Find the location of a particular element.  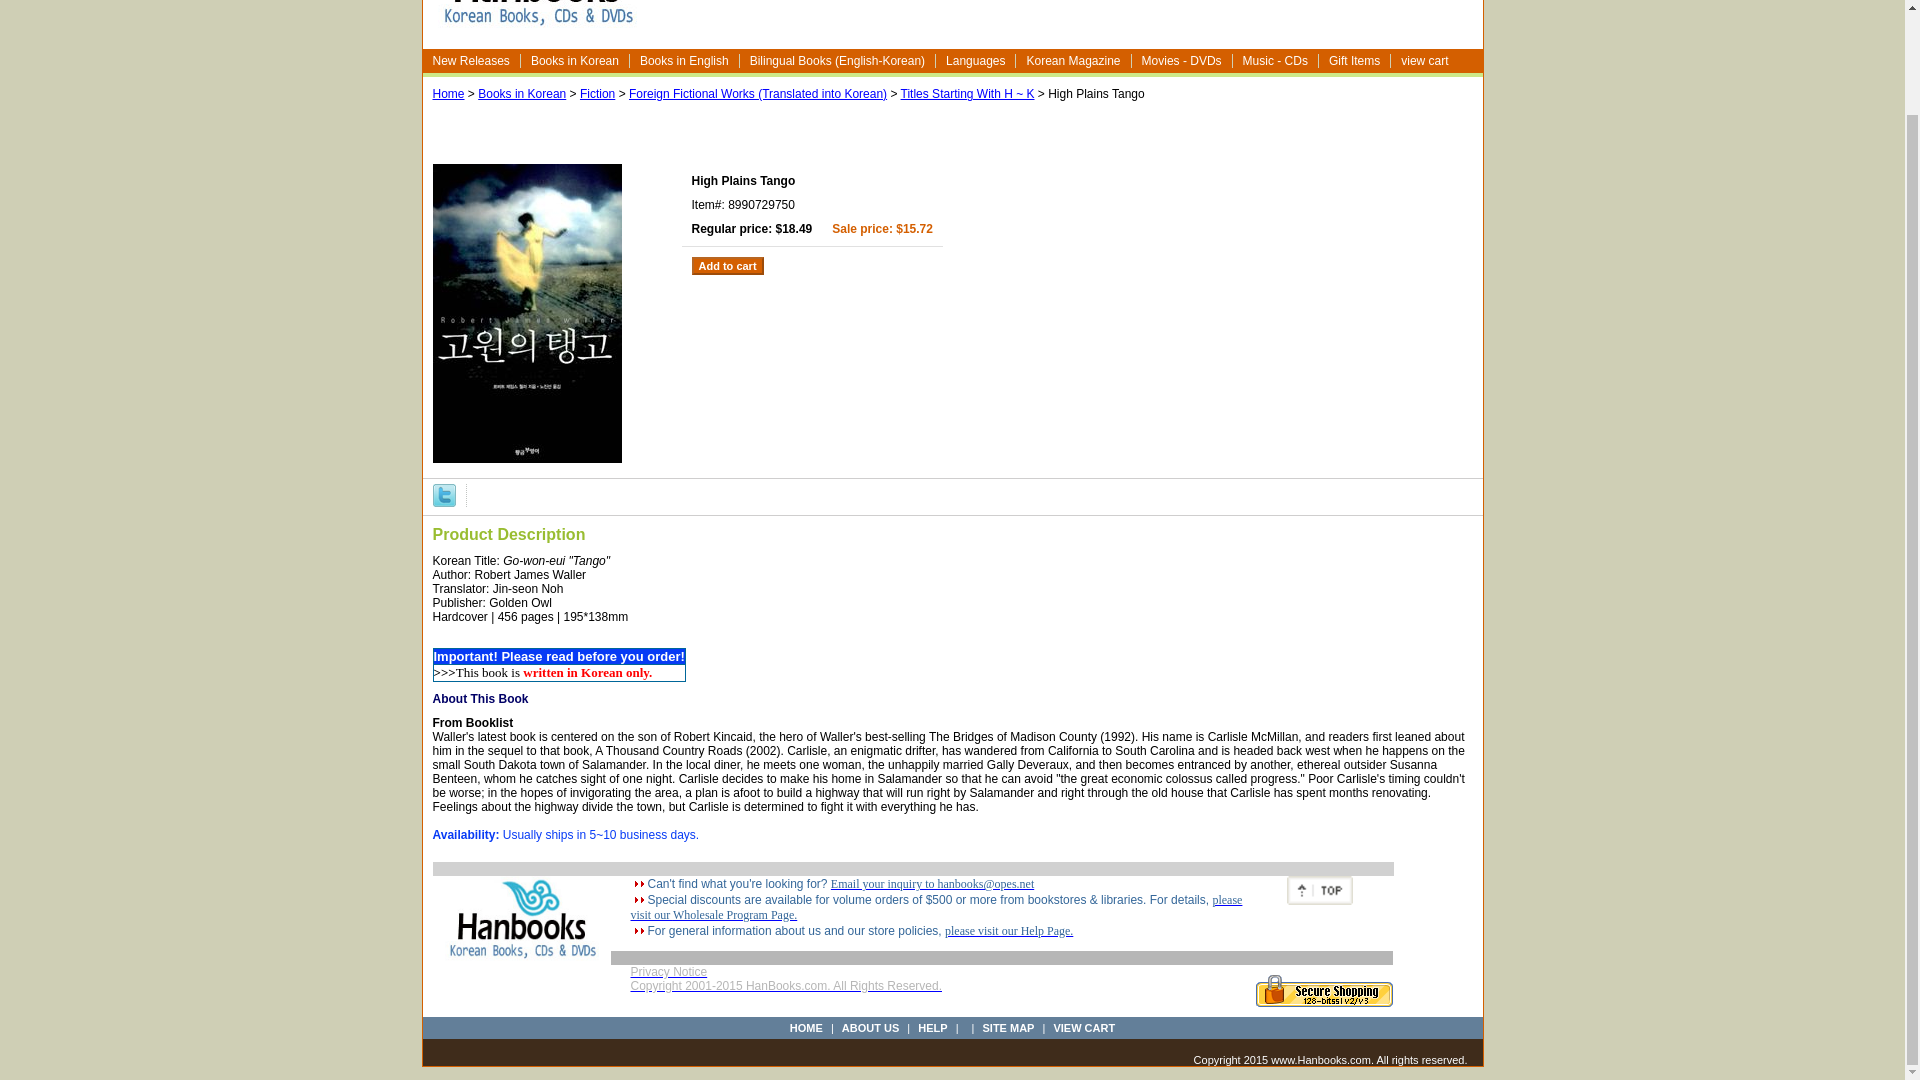

ABOUT US is located at coordinates (870, 1027).